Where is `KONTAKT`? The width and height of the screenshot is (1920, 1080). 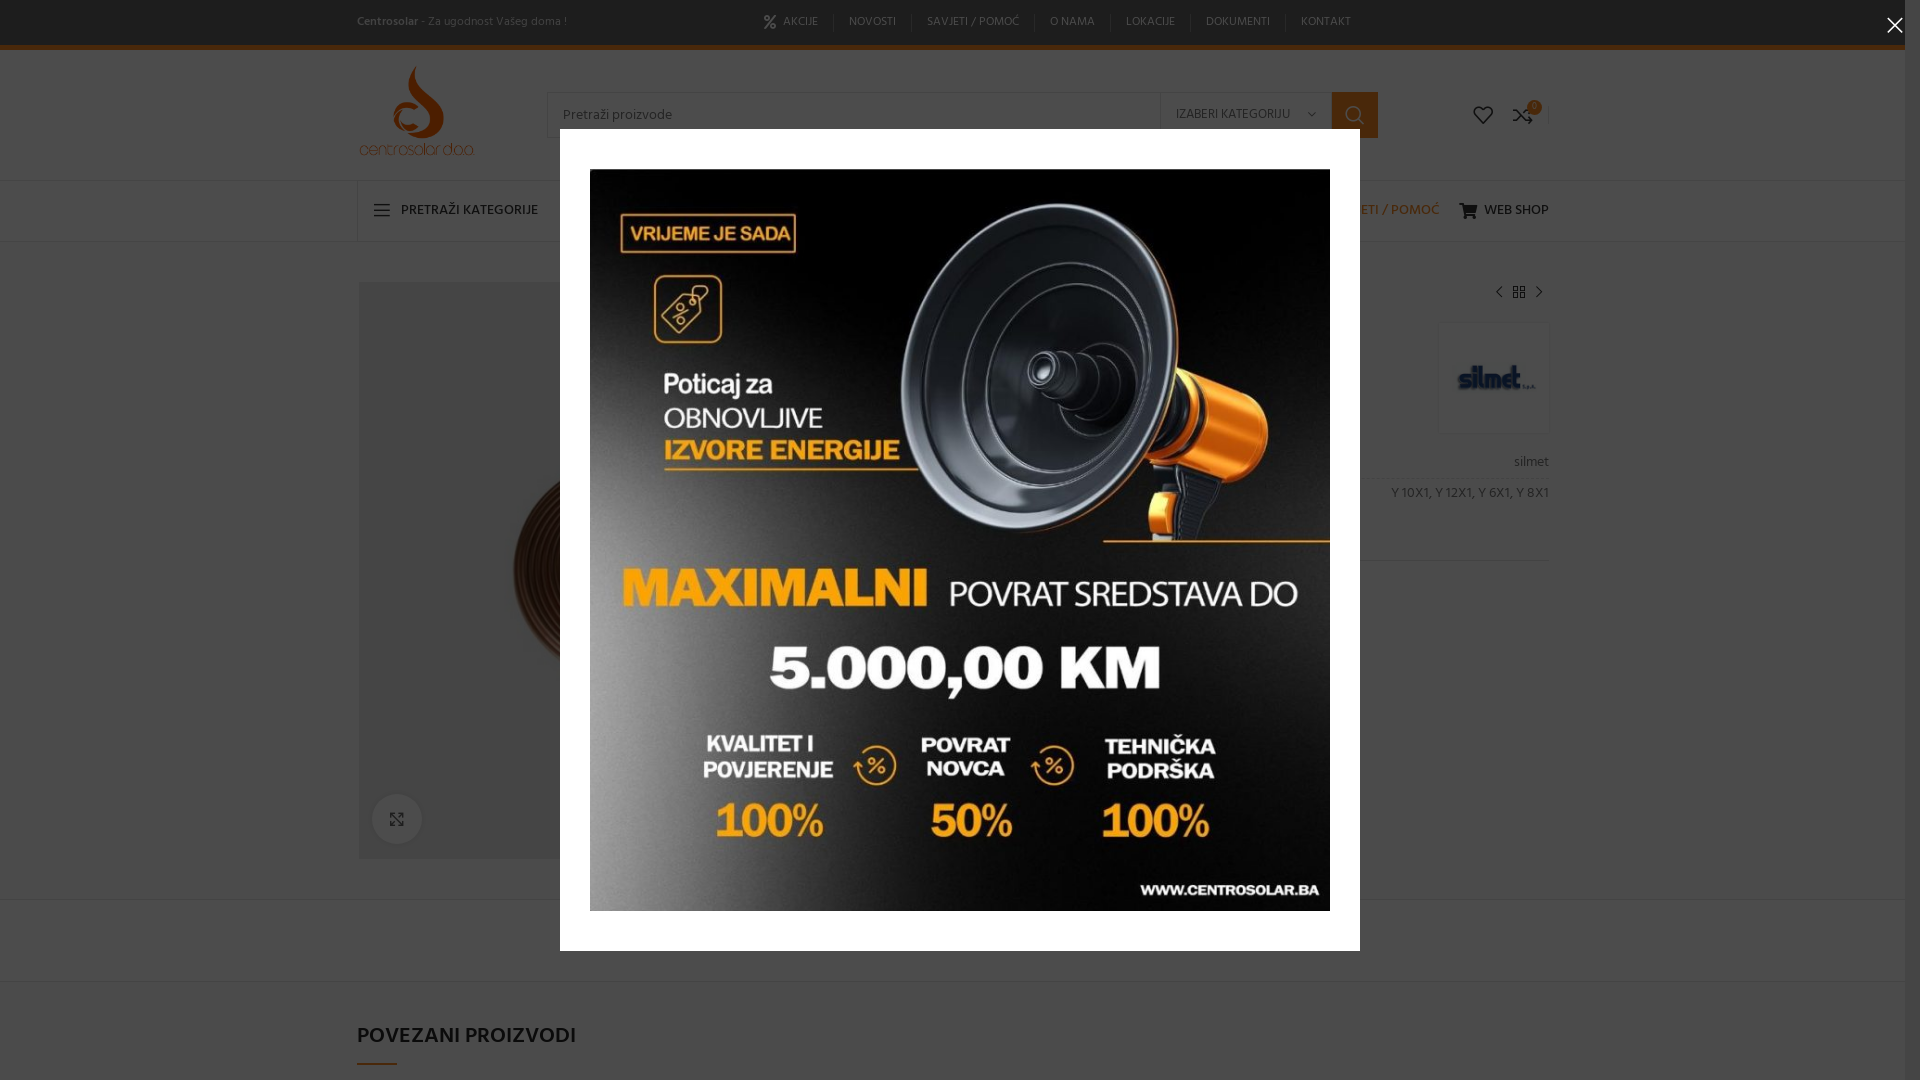
KONTAKT is located at coordinates (1326, 22).